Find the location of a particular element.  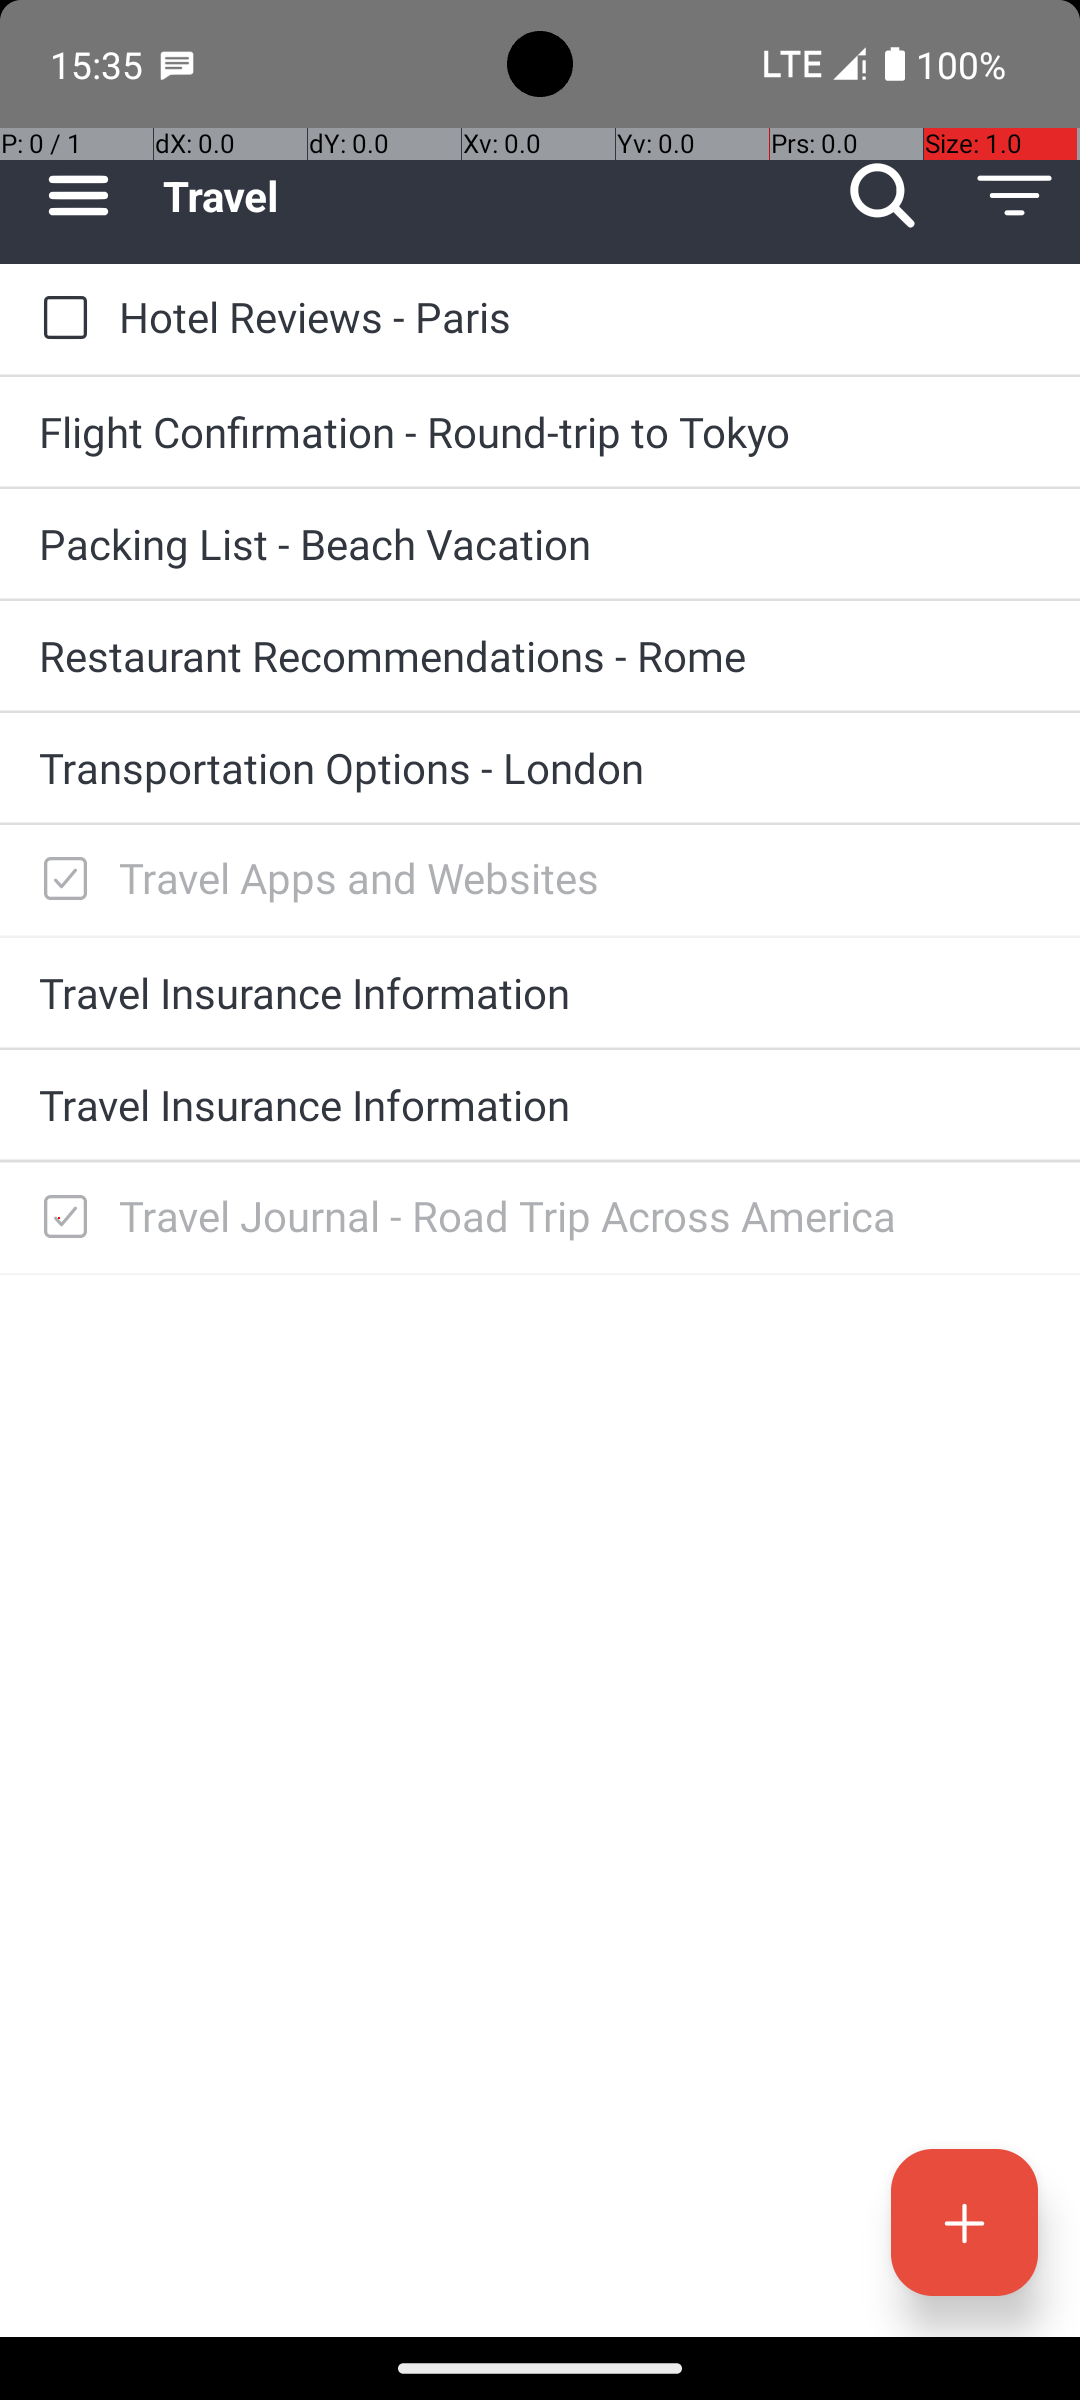

Packing List - Beach Vacation is located at coordinates (540, 544).